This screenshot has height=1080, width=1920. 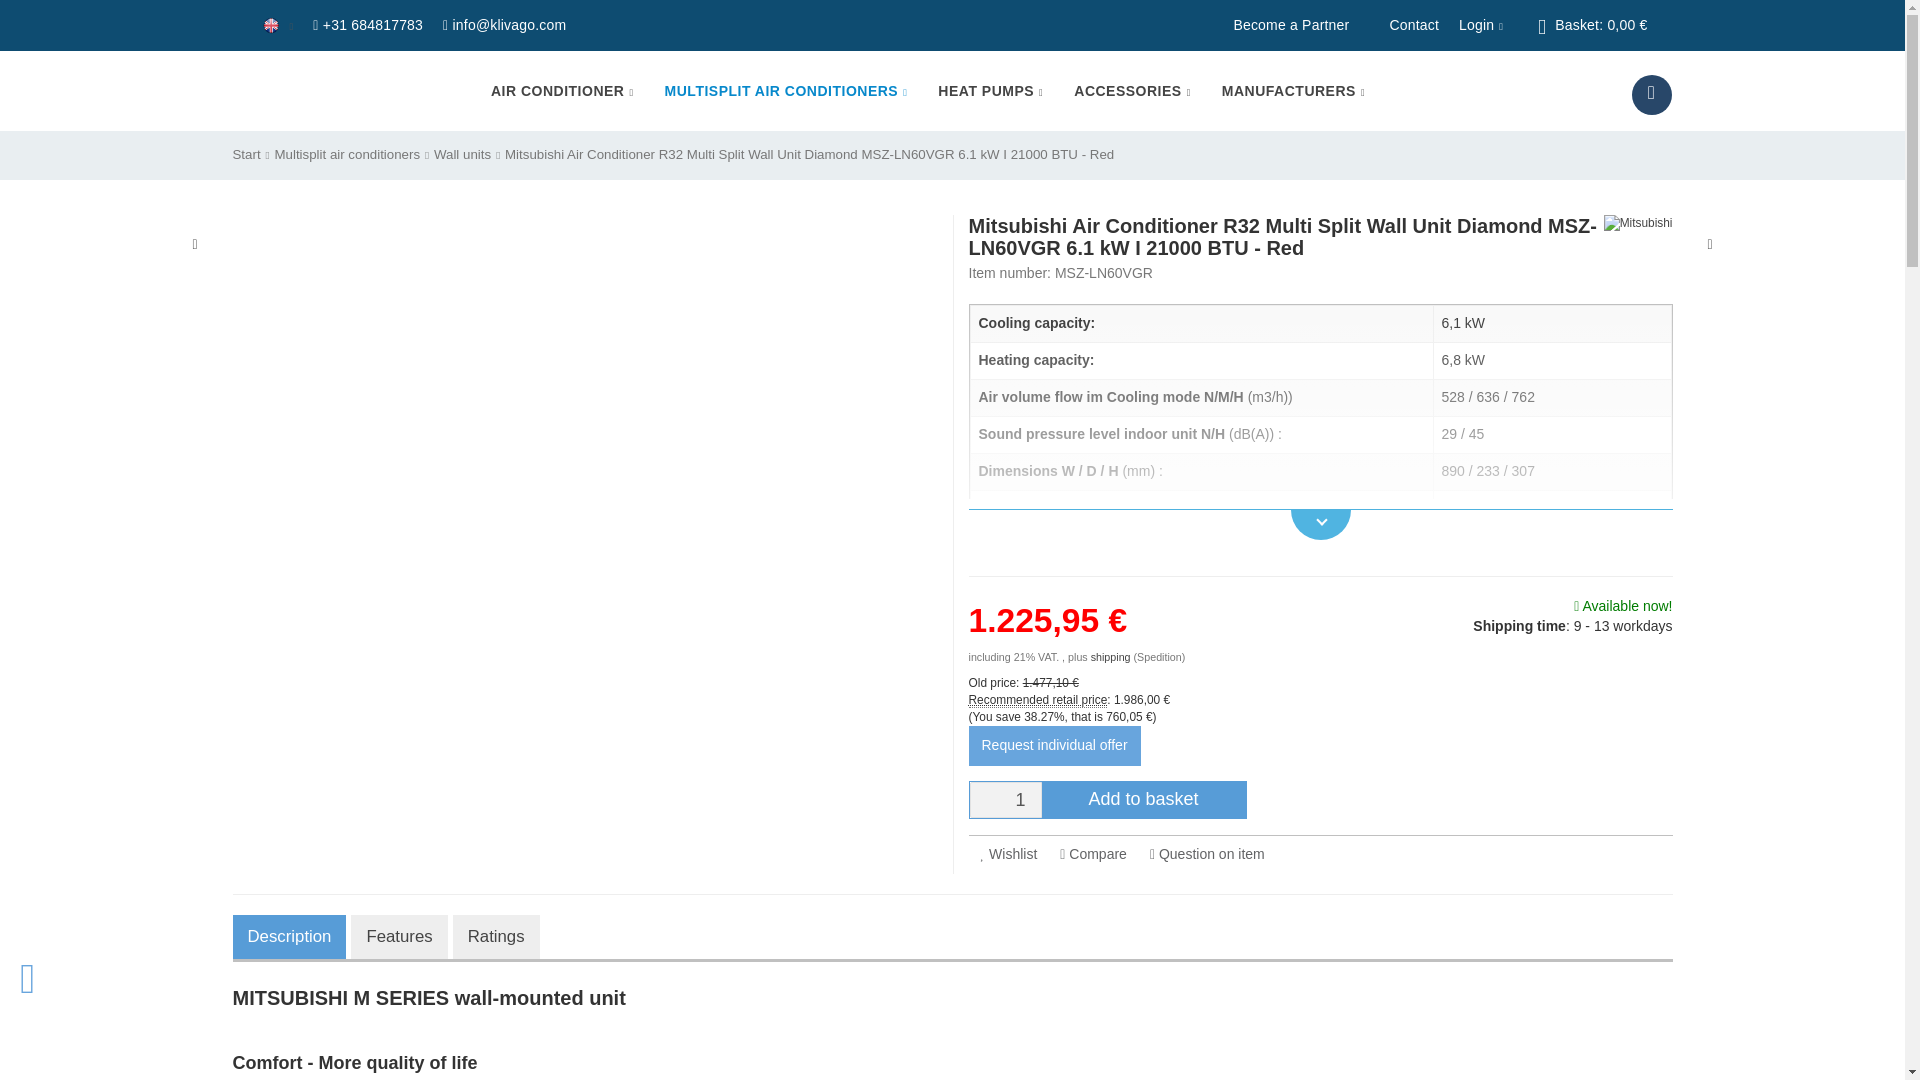 I want to click on Basket, so click(x=1592, y=24).